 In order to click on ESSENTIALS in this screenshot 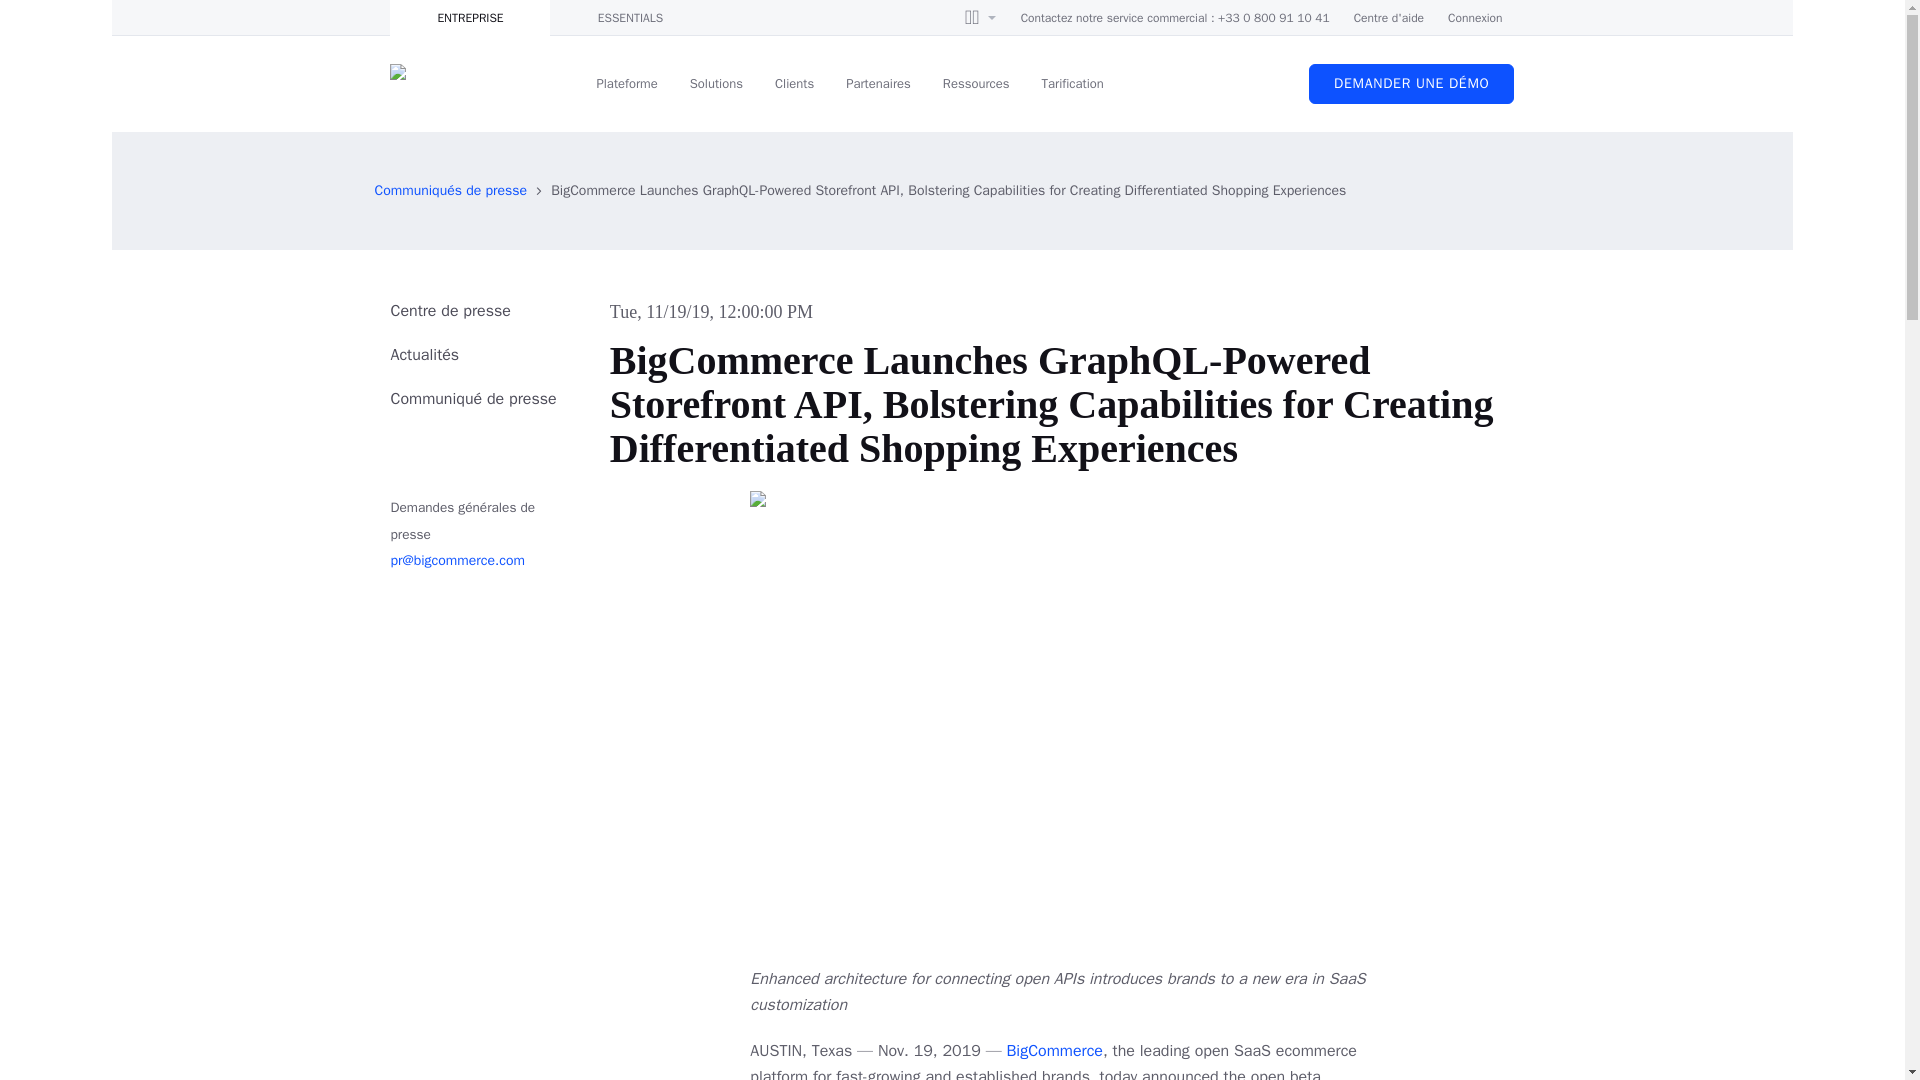, I will do `click(630, 18)`.